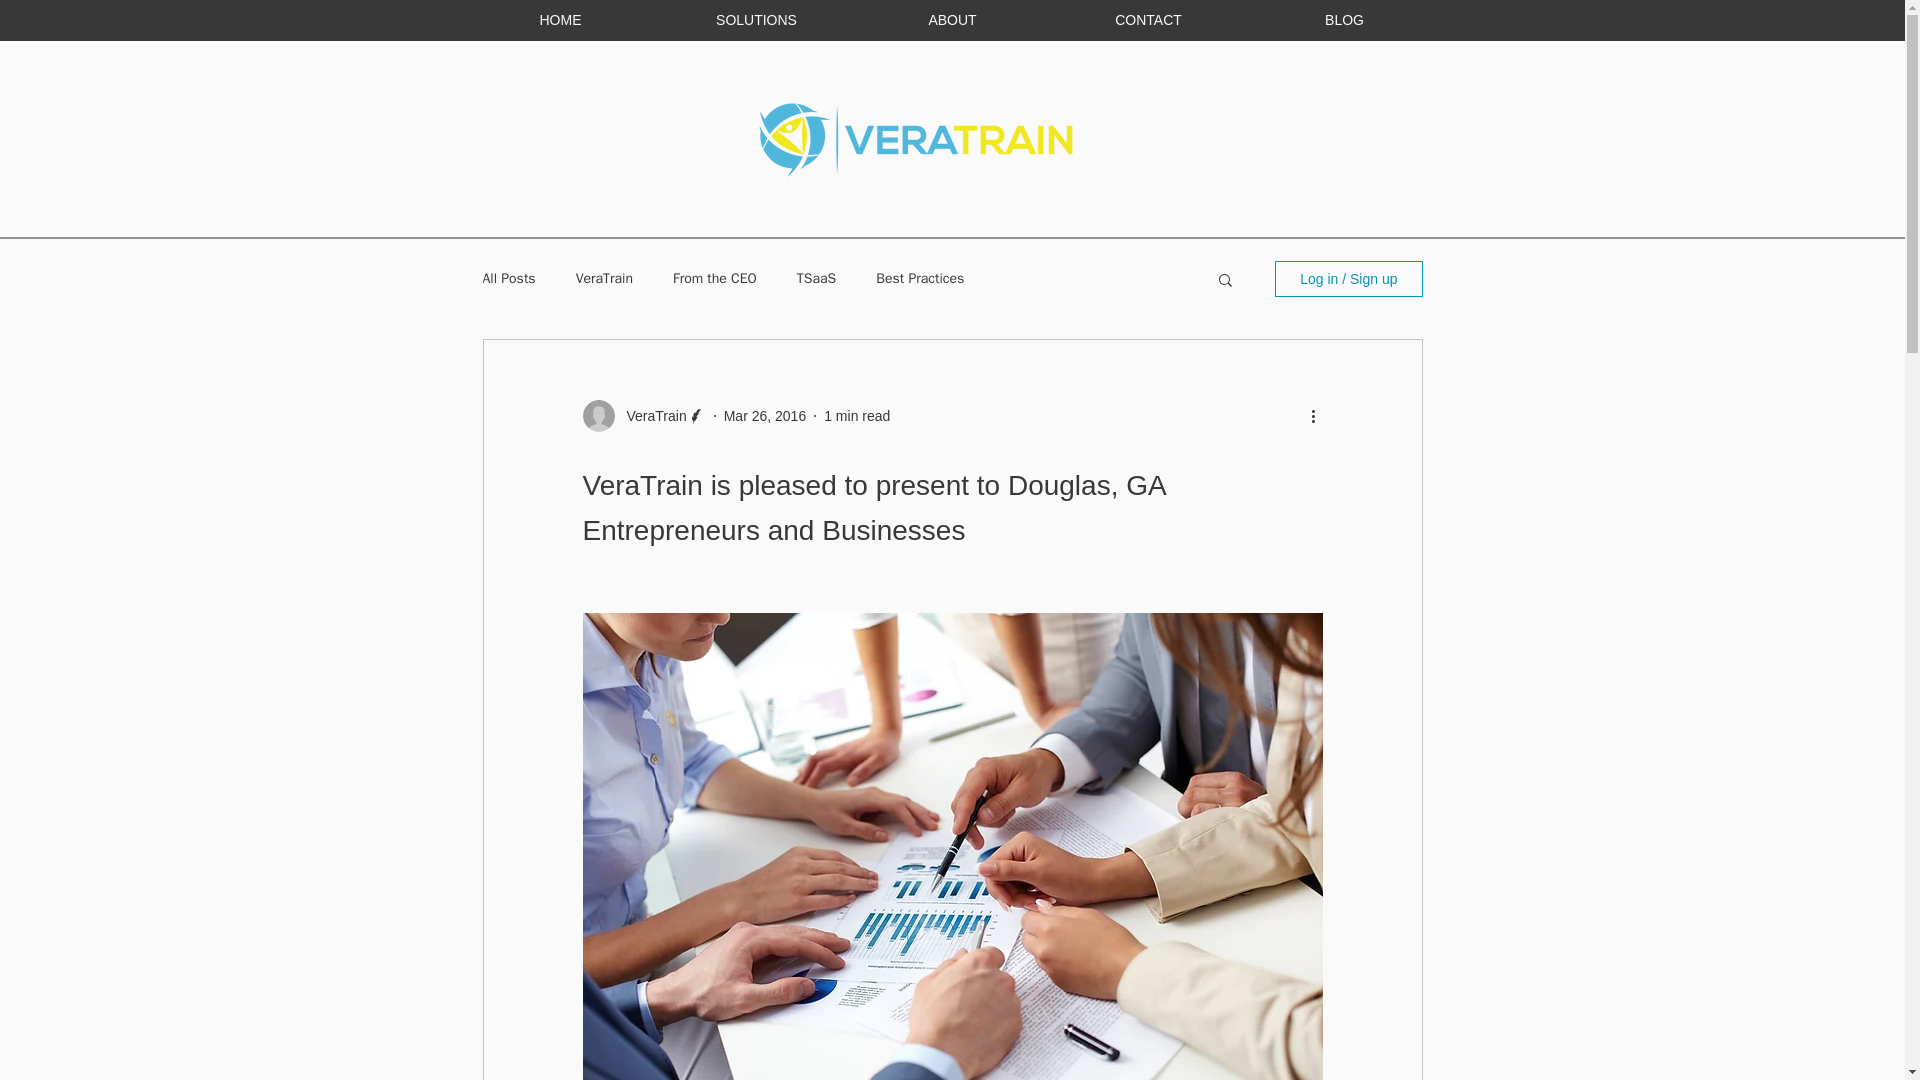 This screenshot has width=1920, height=1080. I want to click on From the CEO, so click(714, 279).